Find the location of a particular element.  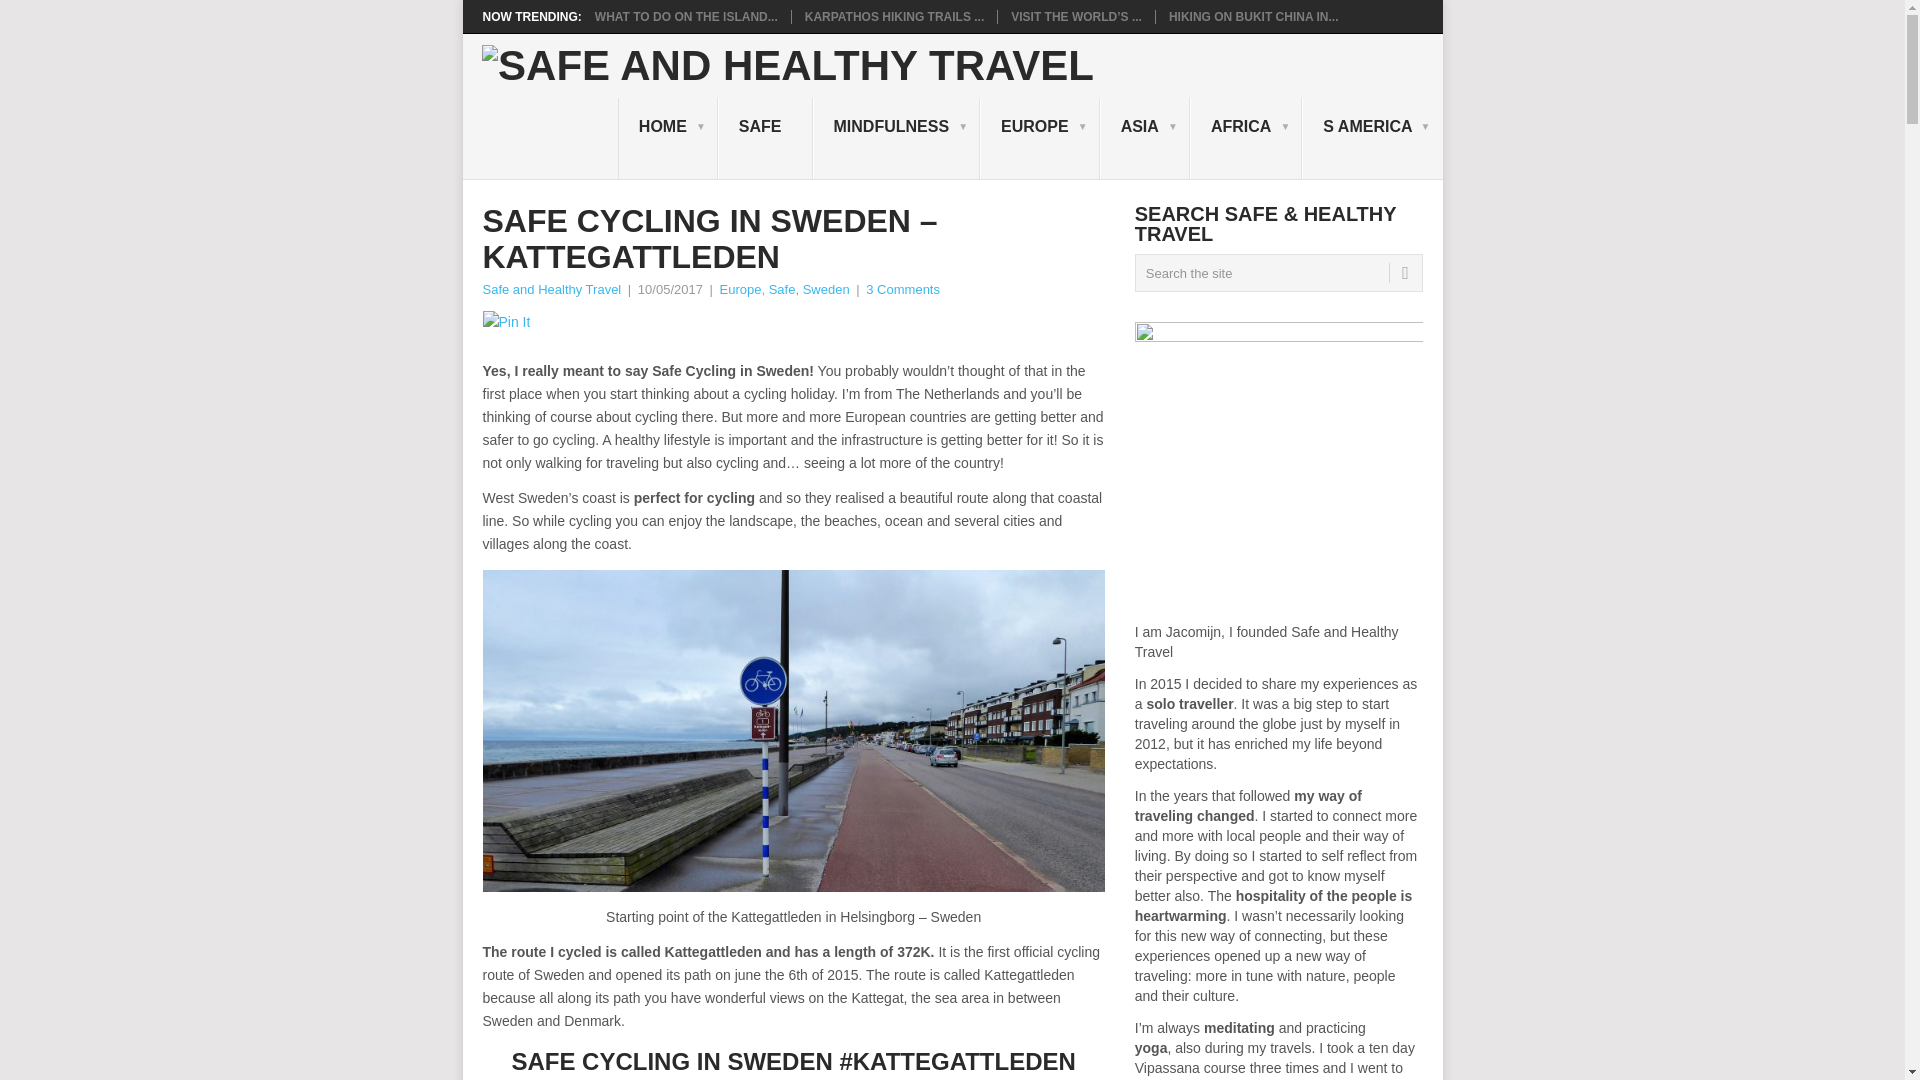

Posts by Safe and Healthy Travel is located at coordinates (550, 289).